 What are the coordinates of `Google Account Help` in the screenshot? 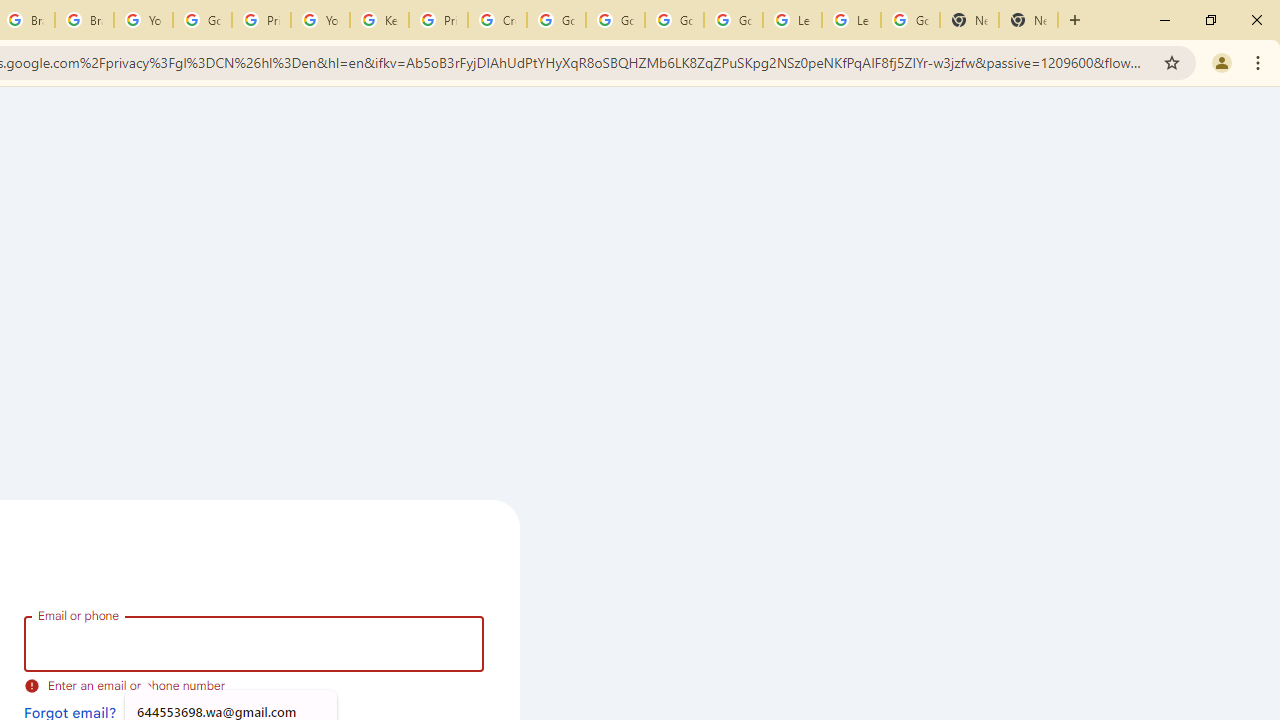 It's located at (674, 20).